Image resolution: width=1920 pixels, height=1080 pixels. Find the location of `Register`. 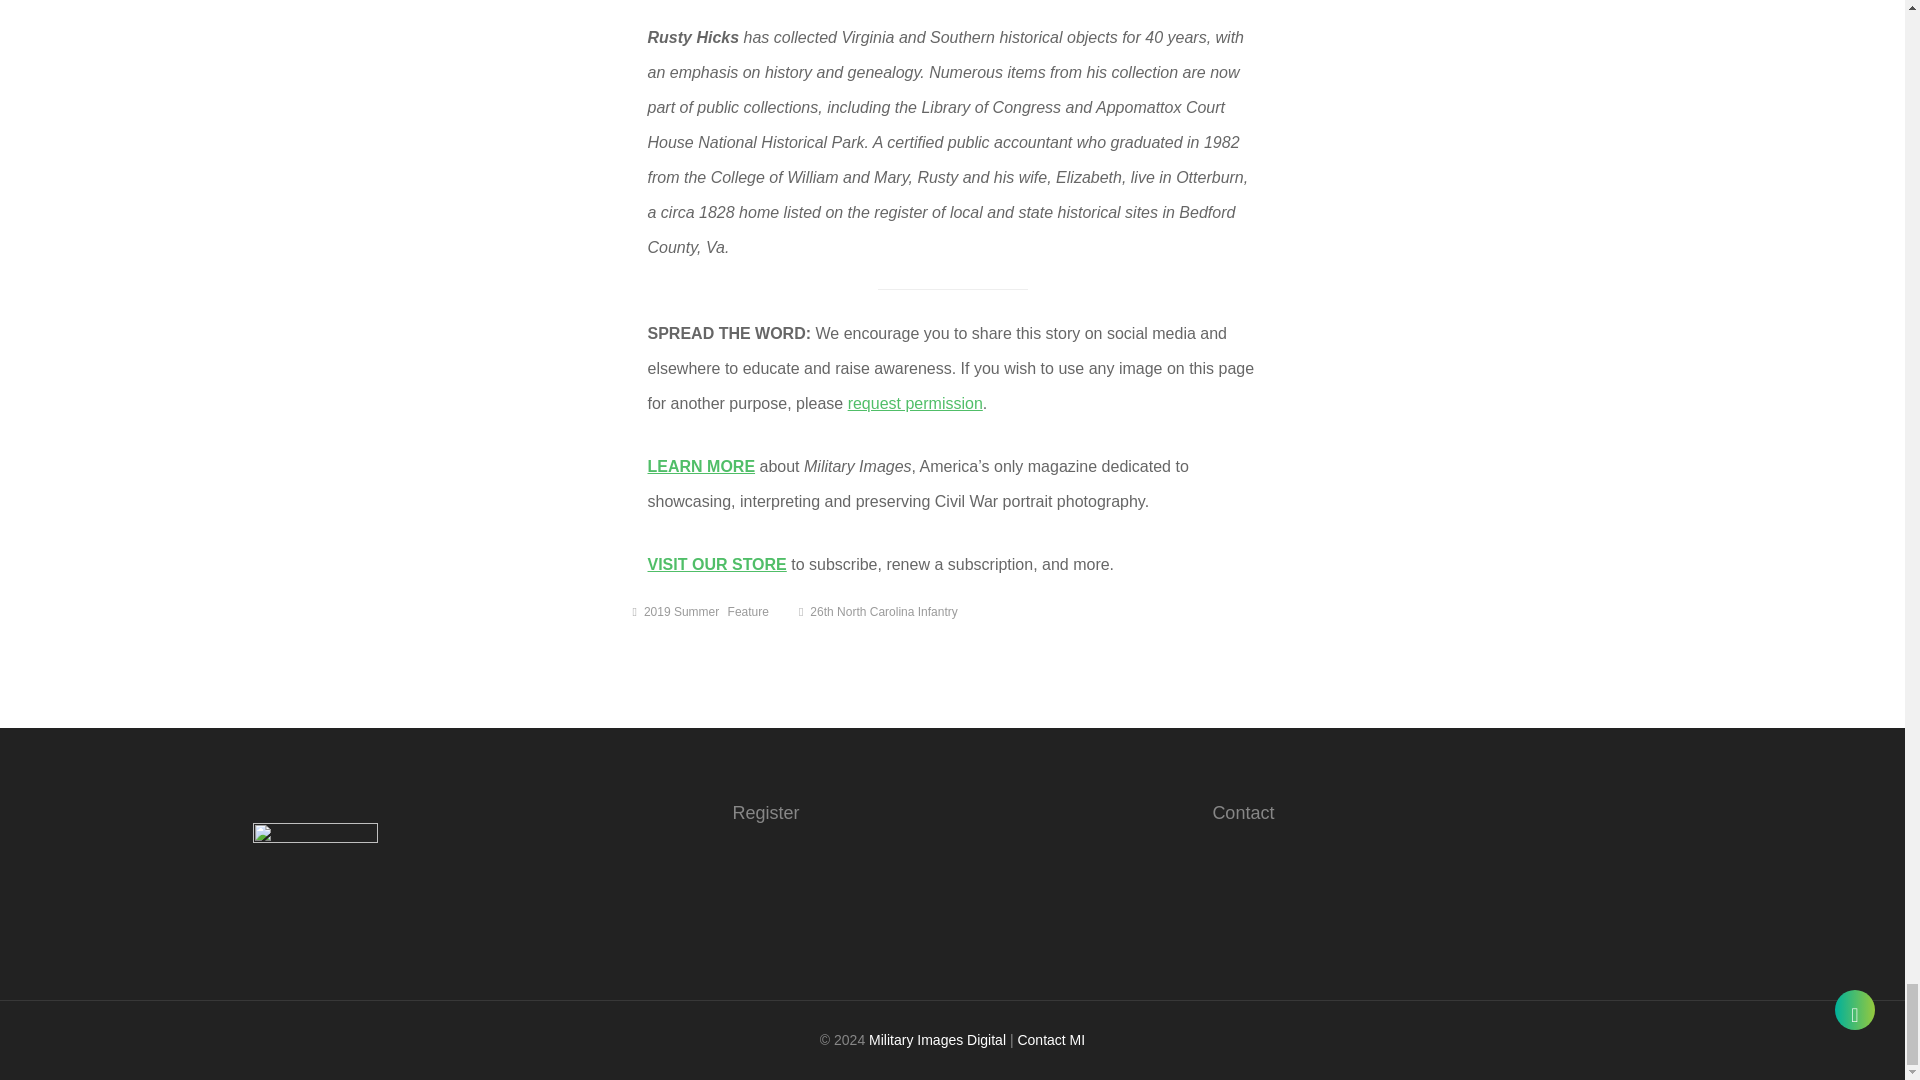

Register is located at coordinates (764, 812).